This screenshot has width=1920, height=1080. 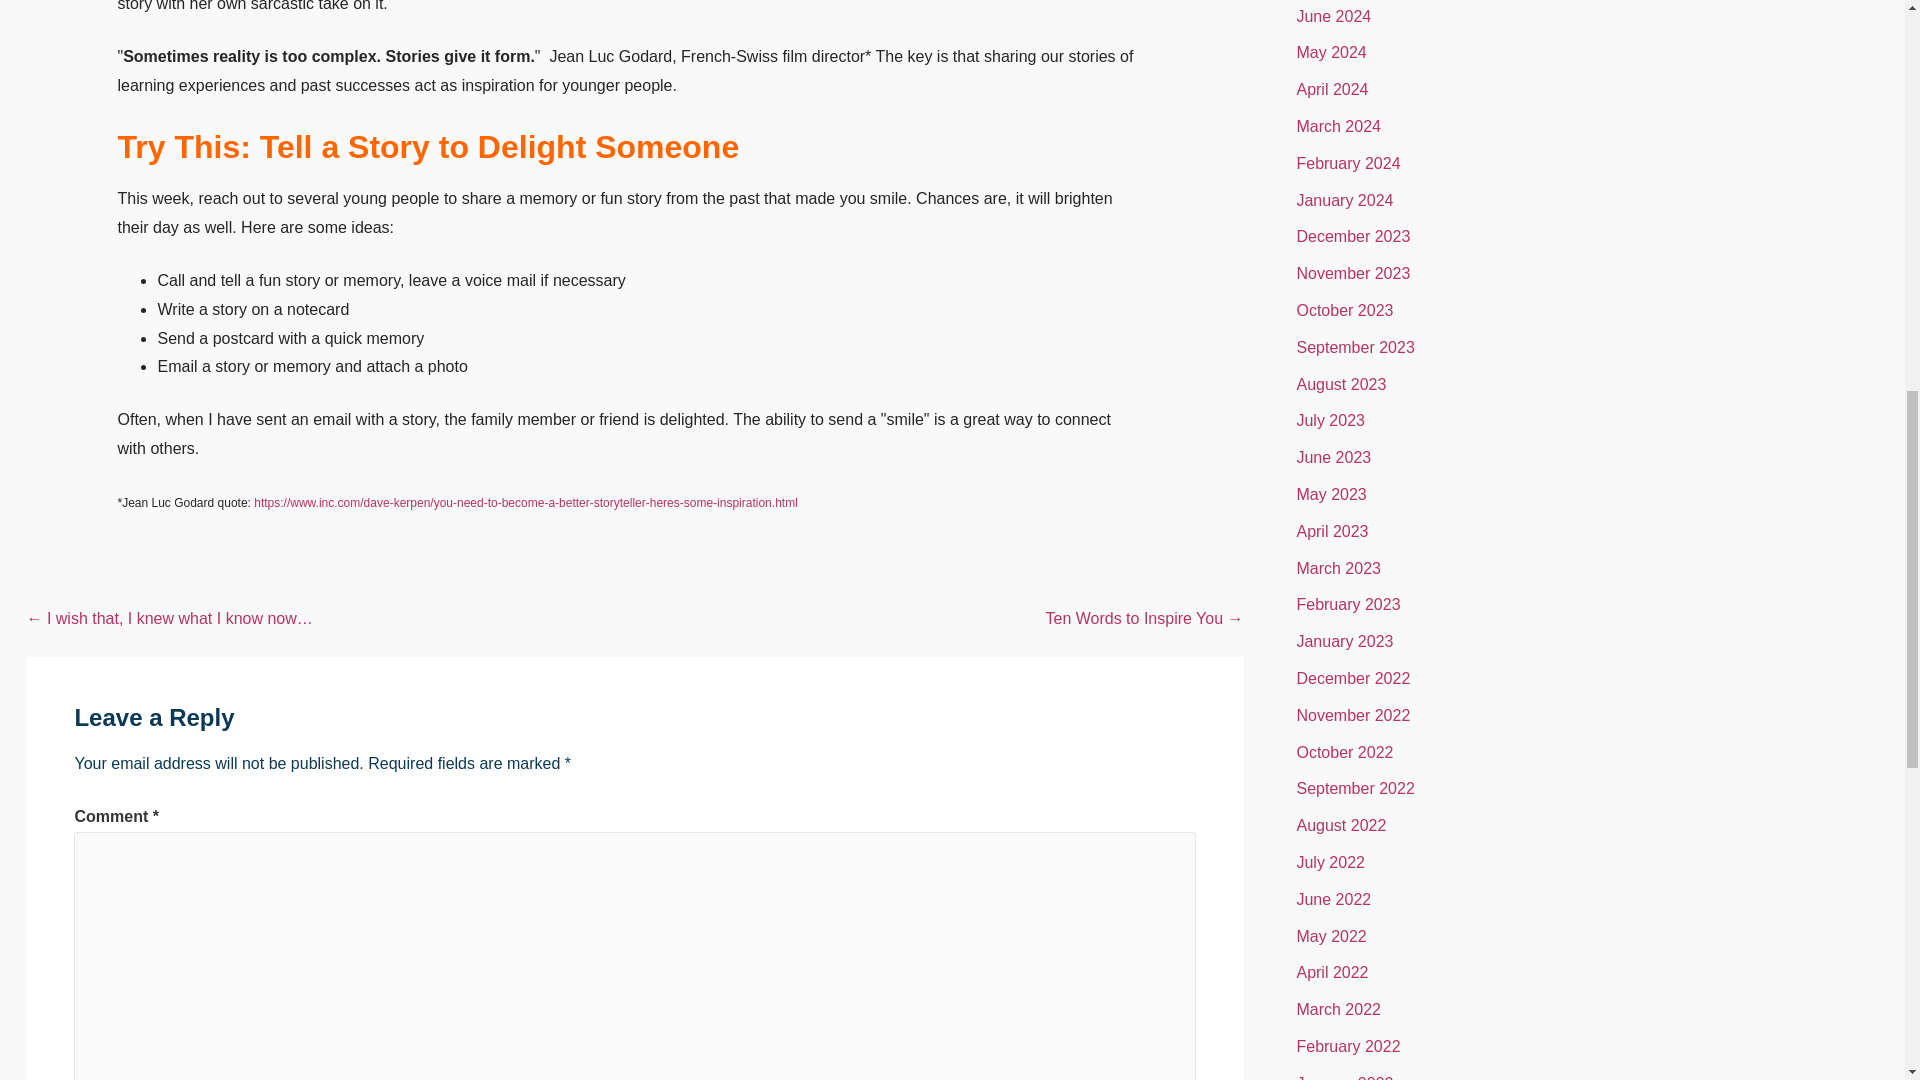 I want to click on January 2024, so click(x=1344, y=200).